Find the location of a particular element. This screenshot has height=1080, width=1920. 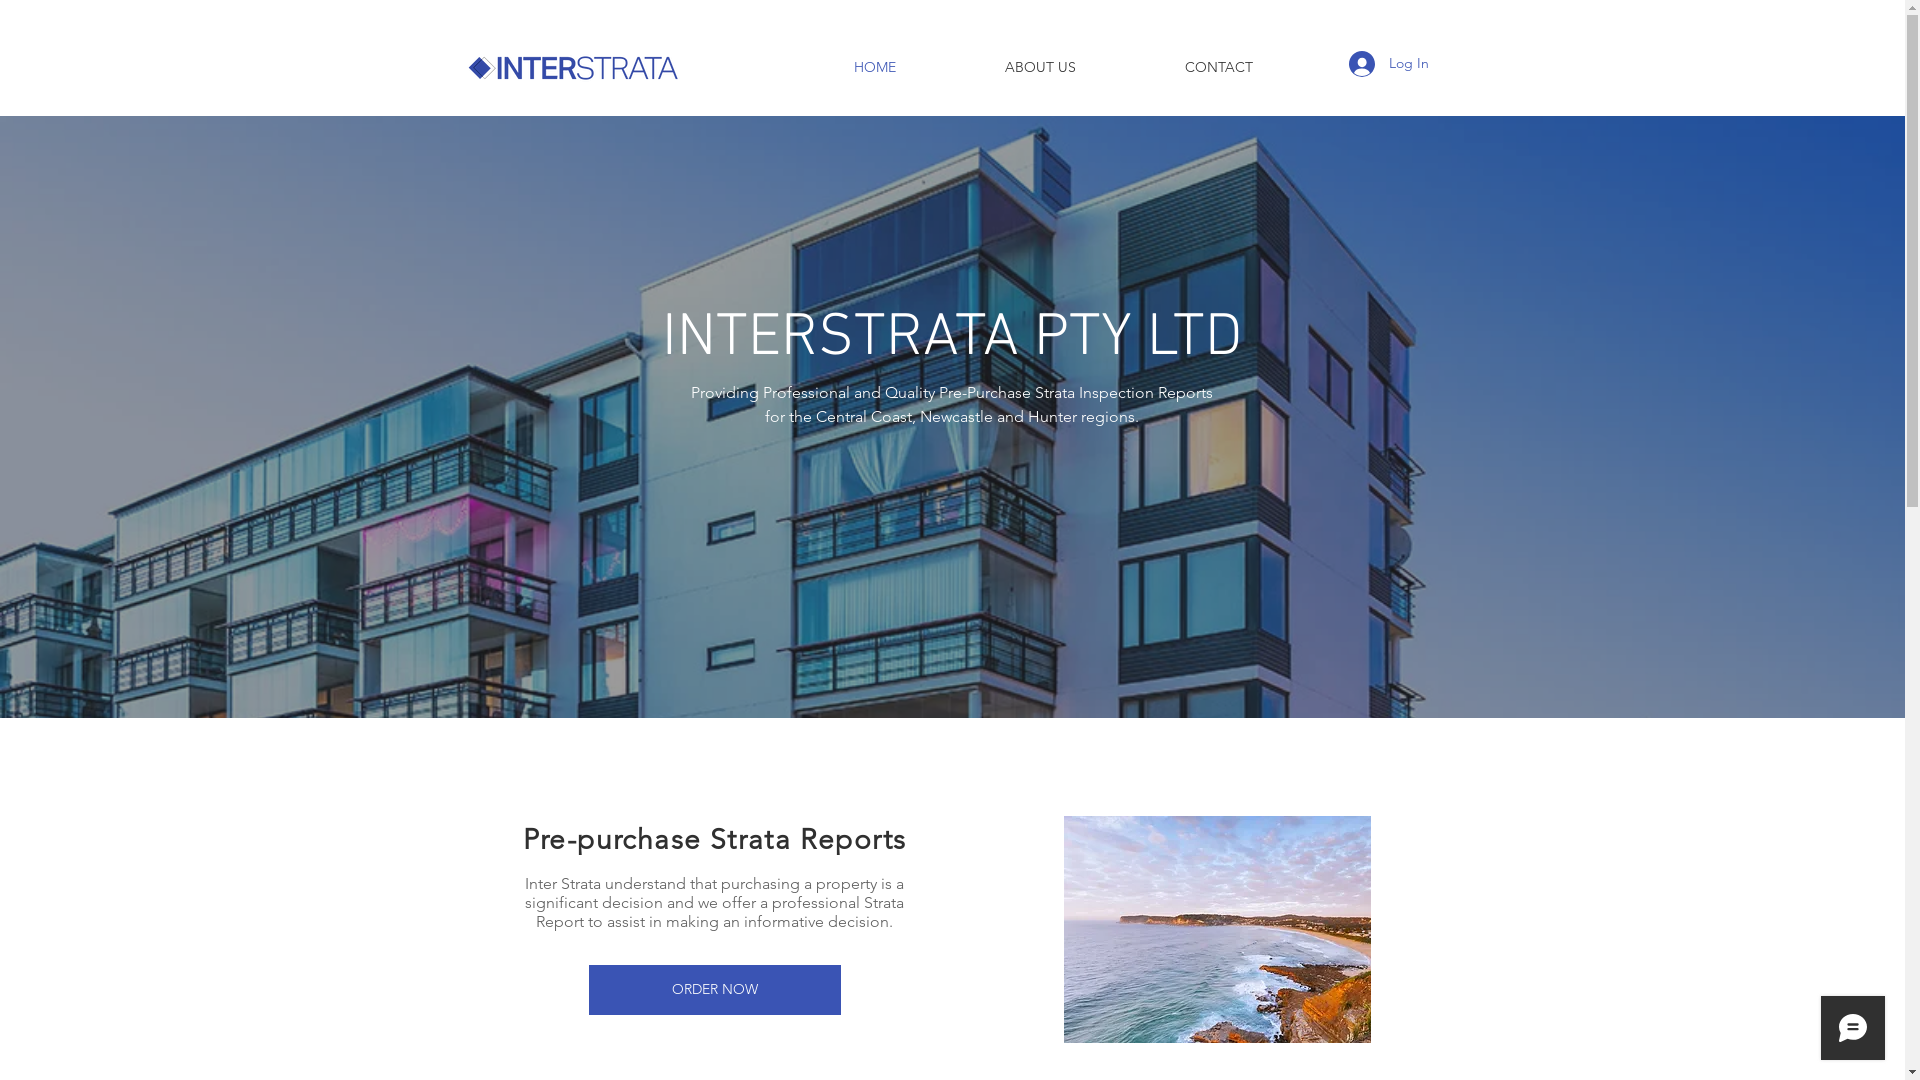

ABOUT US is located at coordinates (1040, 67).